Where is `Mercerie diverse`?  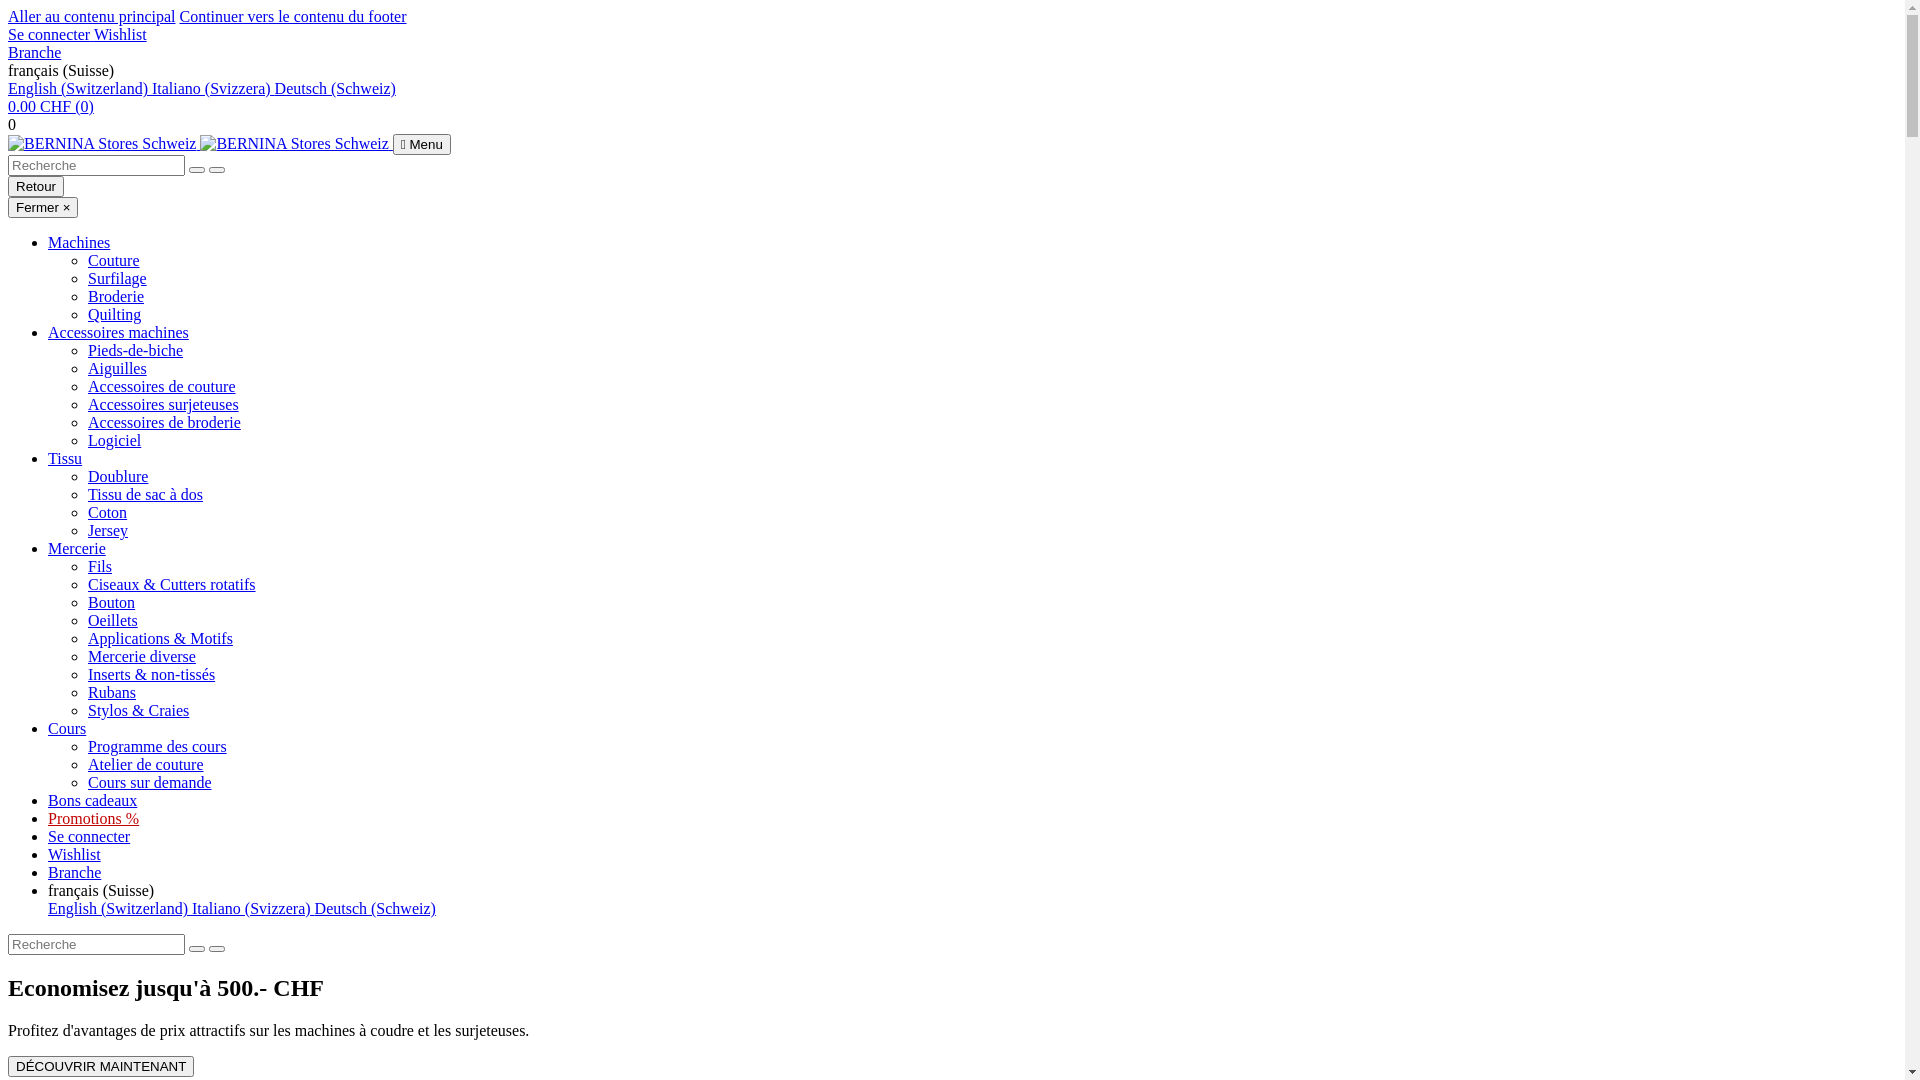 Mercerie diverse is located at coordinates (142, 656).